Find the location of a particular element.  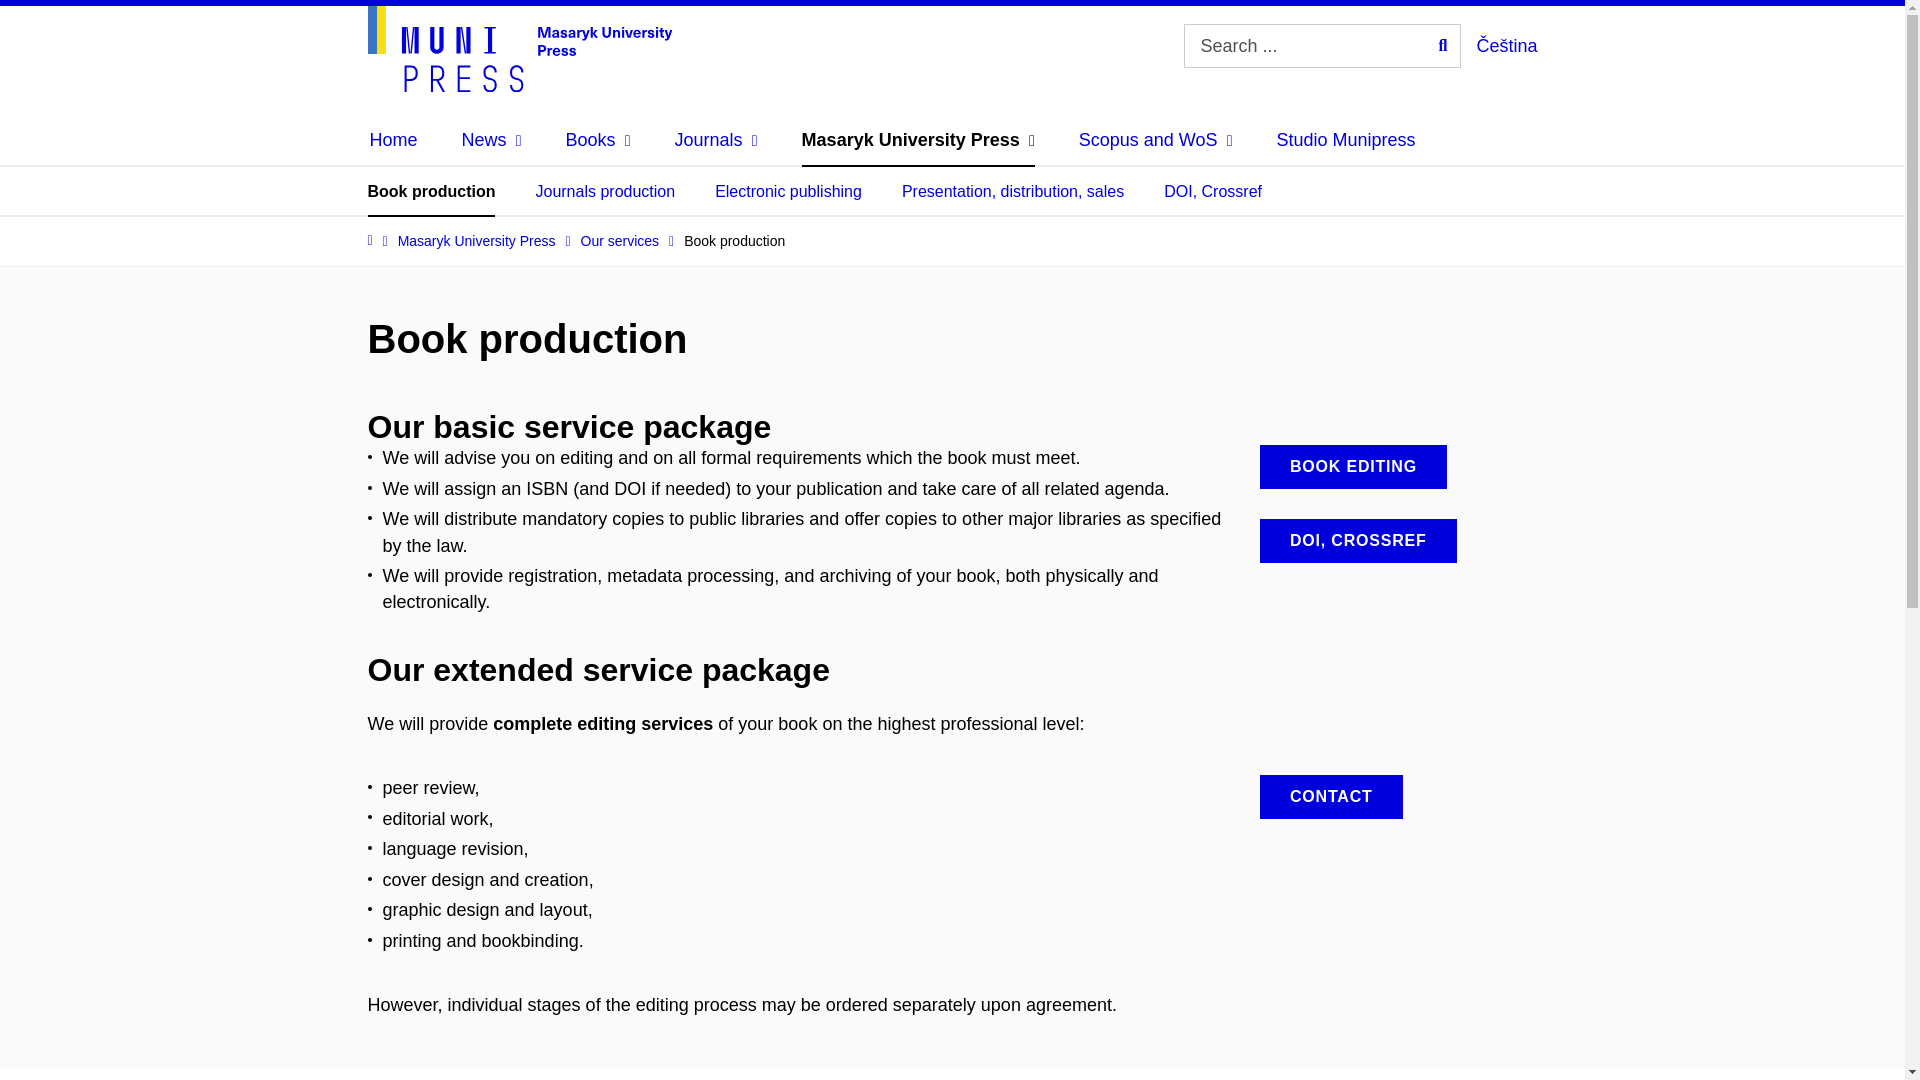

Masaryk University Press is located at coordinates (918, 140).